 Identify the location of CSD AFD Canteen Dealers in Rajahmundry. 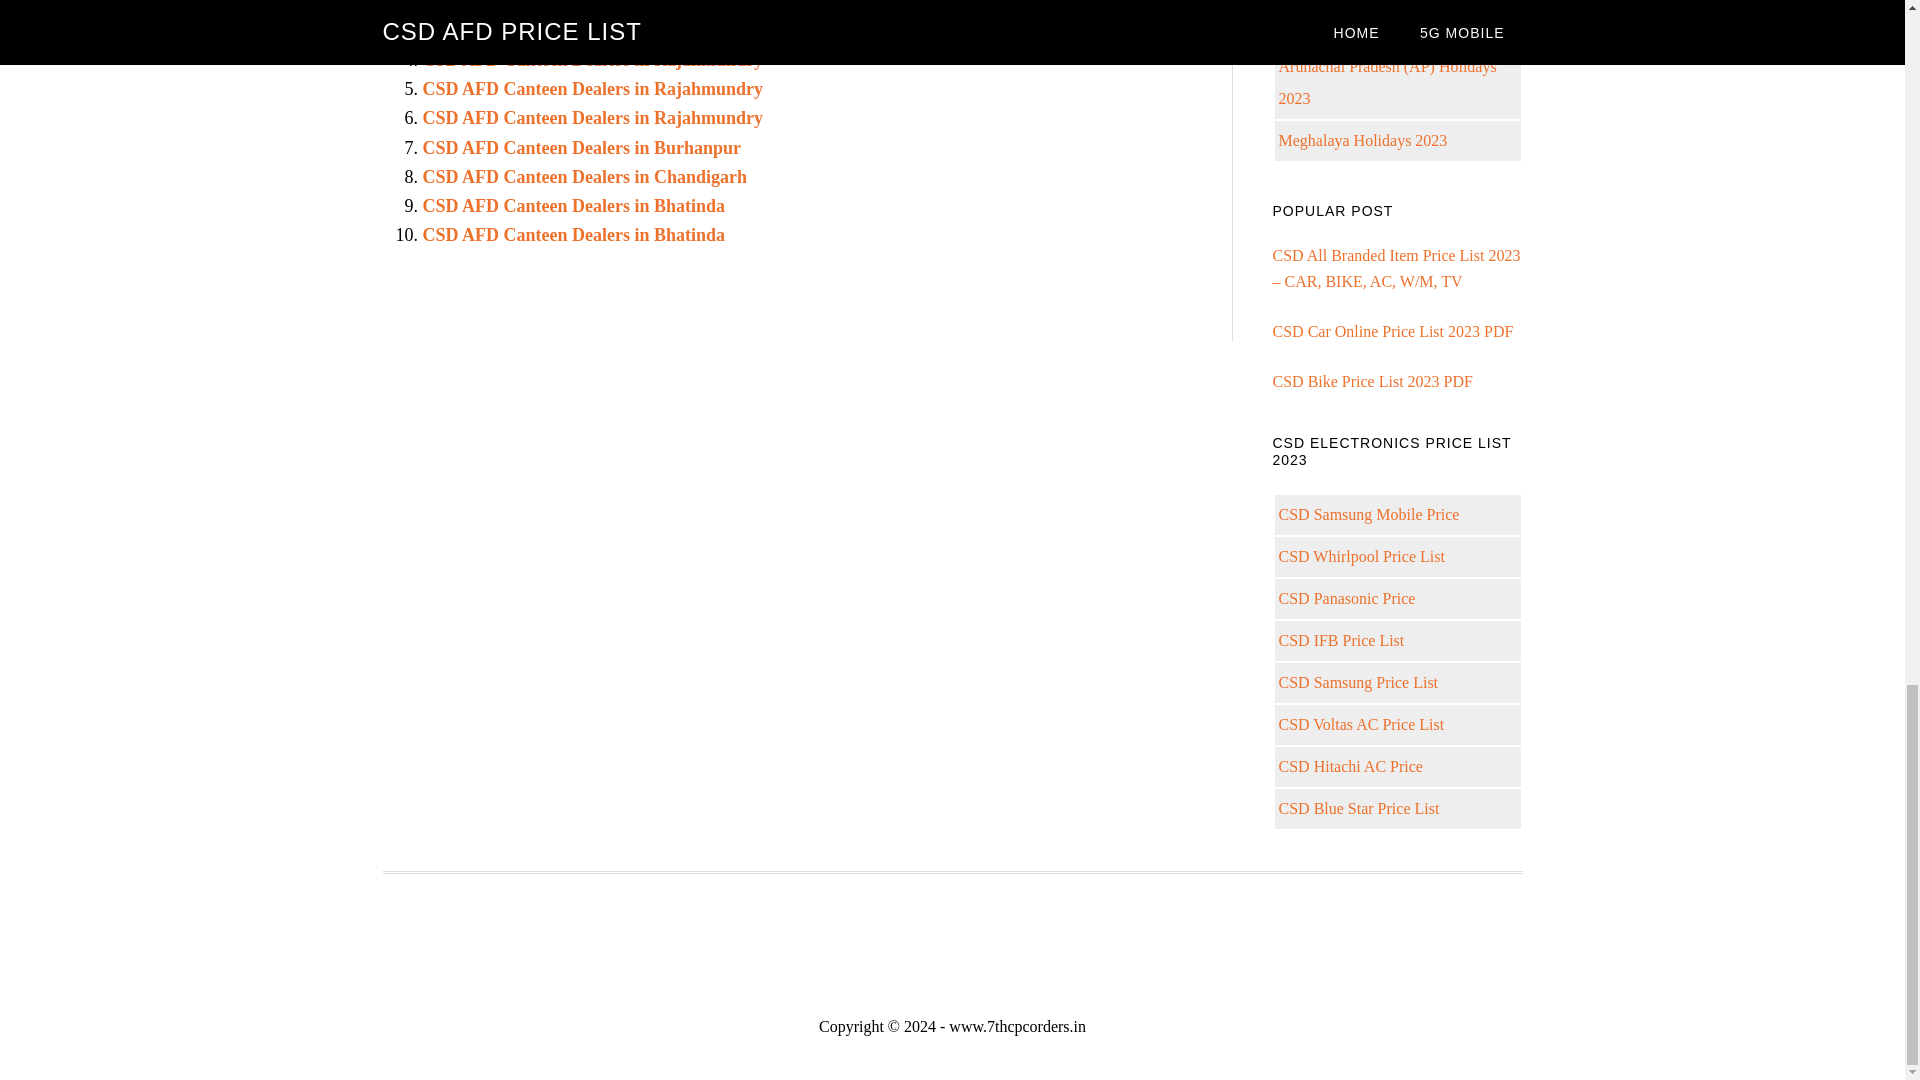
(592, 88).